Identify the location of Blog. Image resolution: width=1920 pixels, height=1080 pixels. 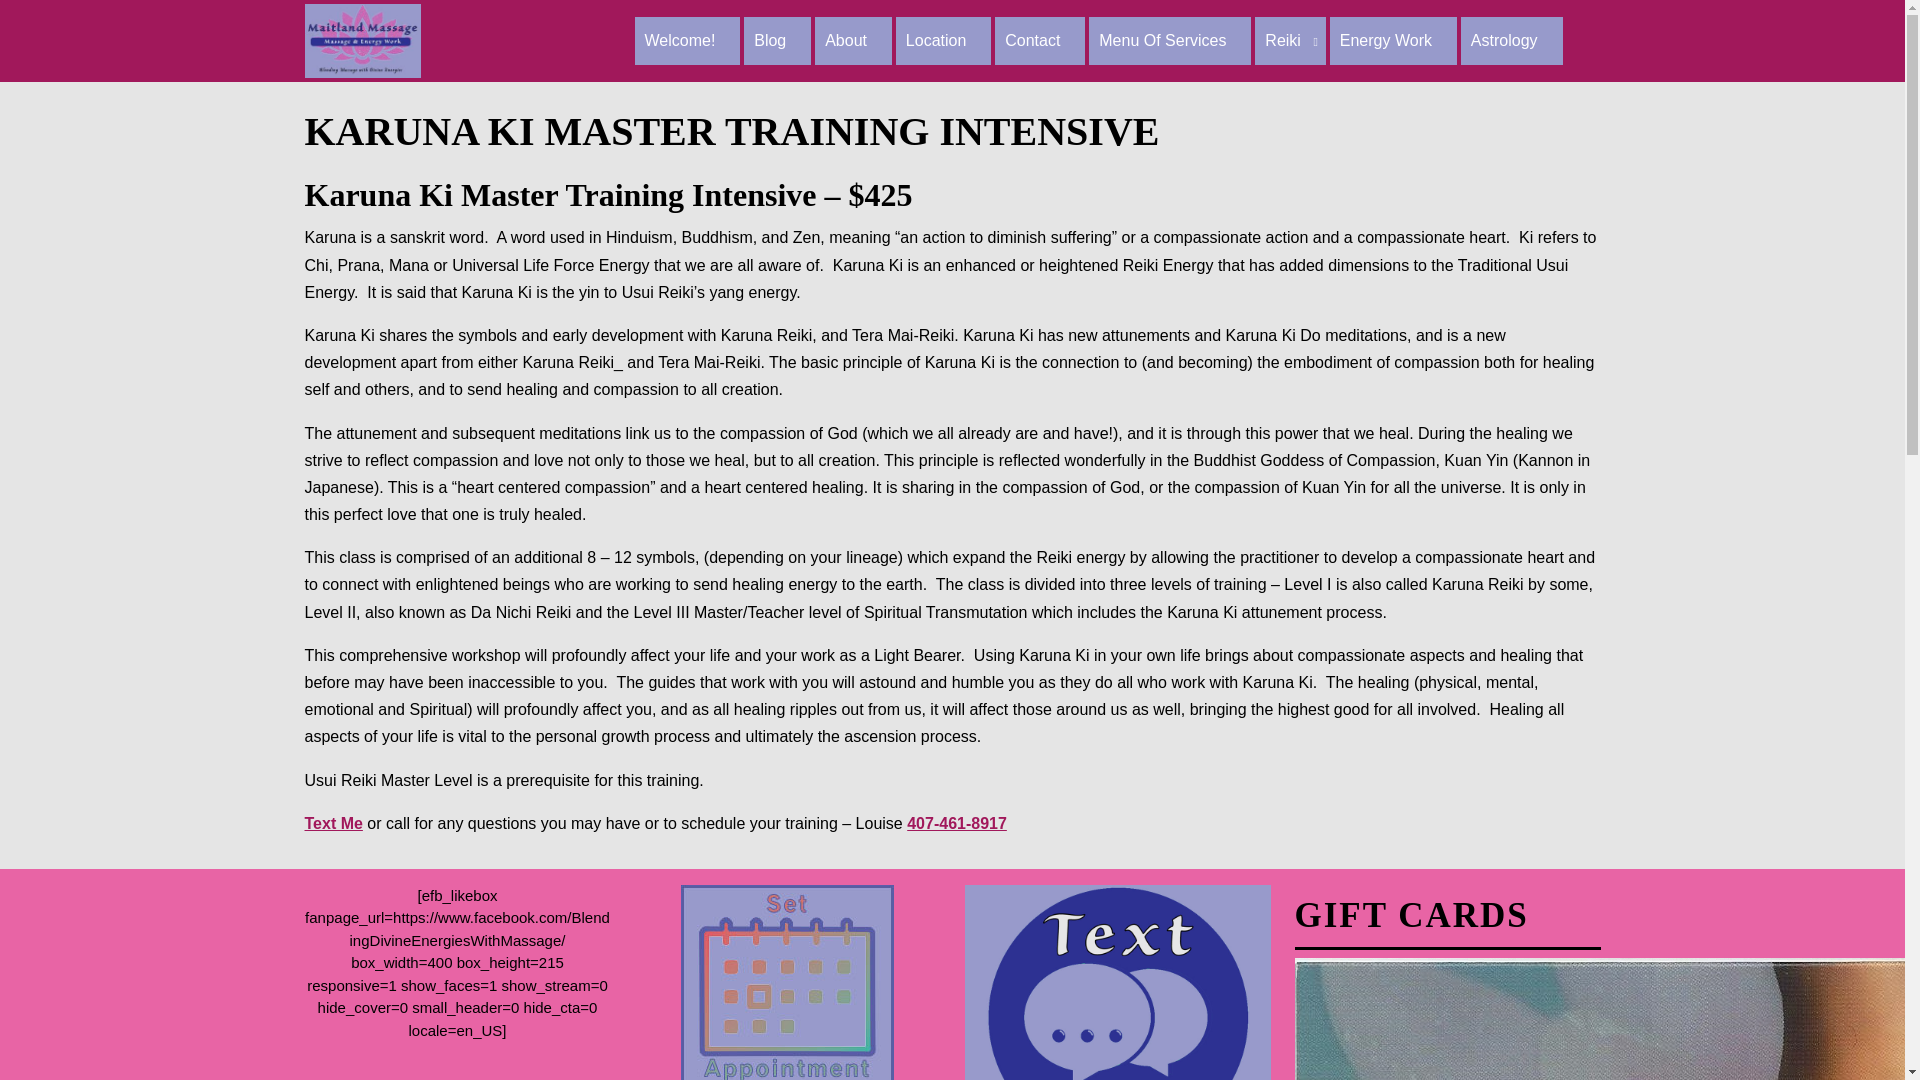
(777, 40).